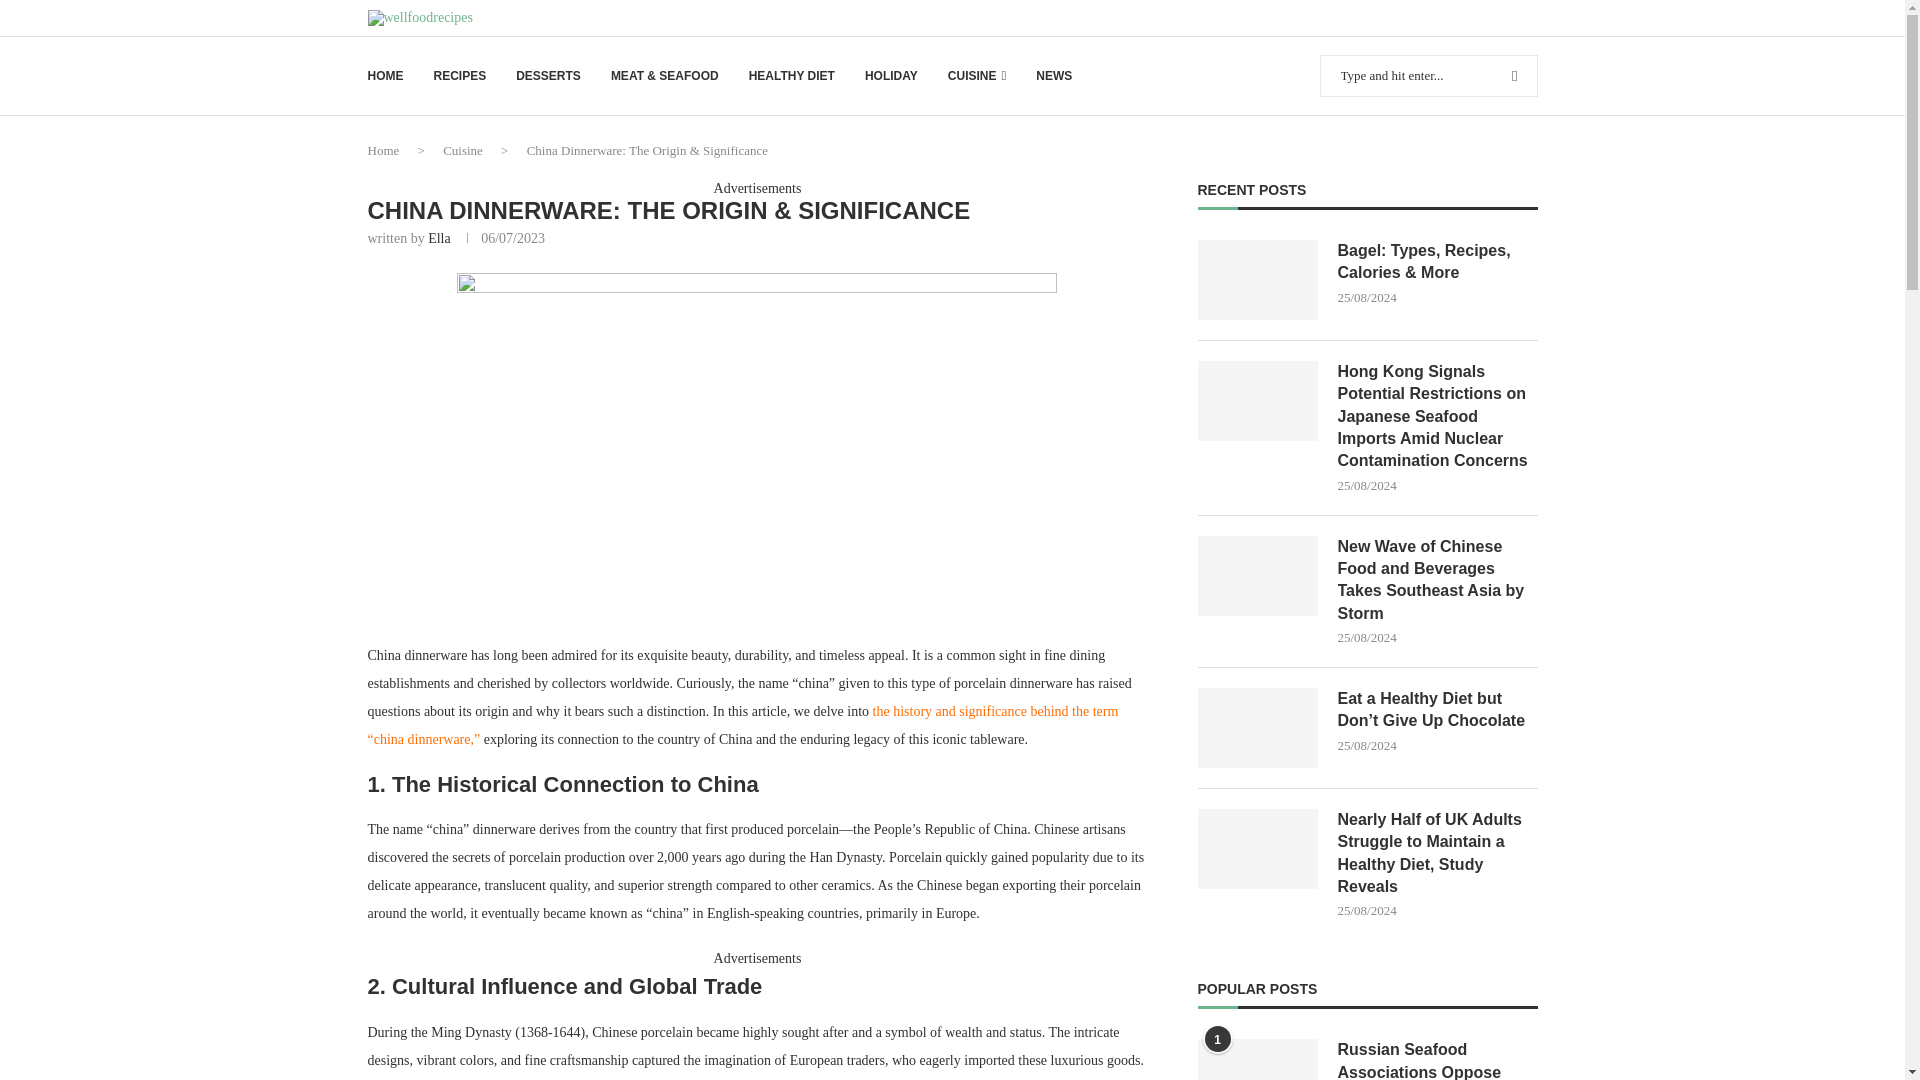 The image size is (1920, 1080). I want to click on CUISINE, so click(977, 76).